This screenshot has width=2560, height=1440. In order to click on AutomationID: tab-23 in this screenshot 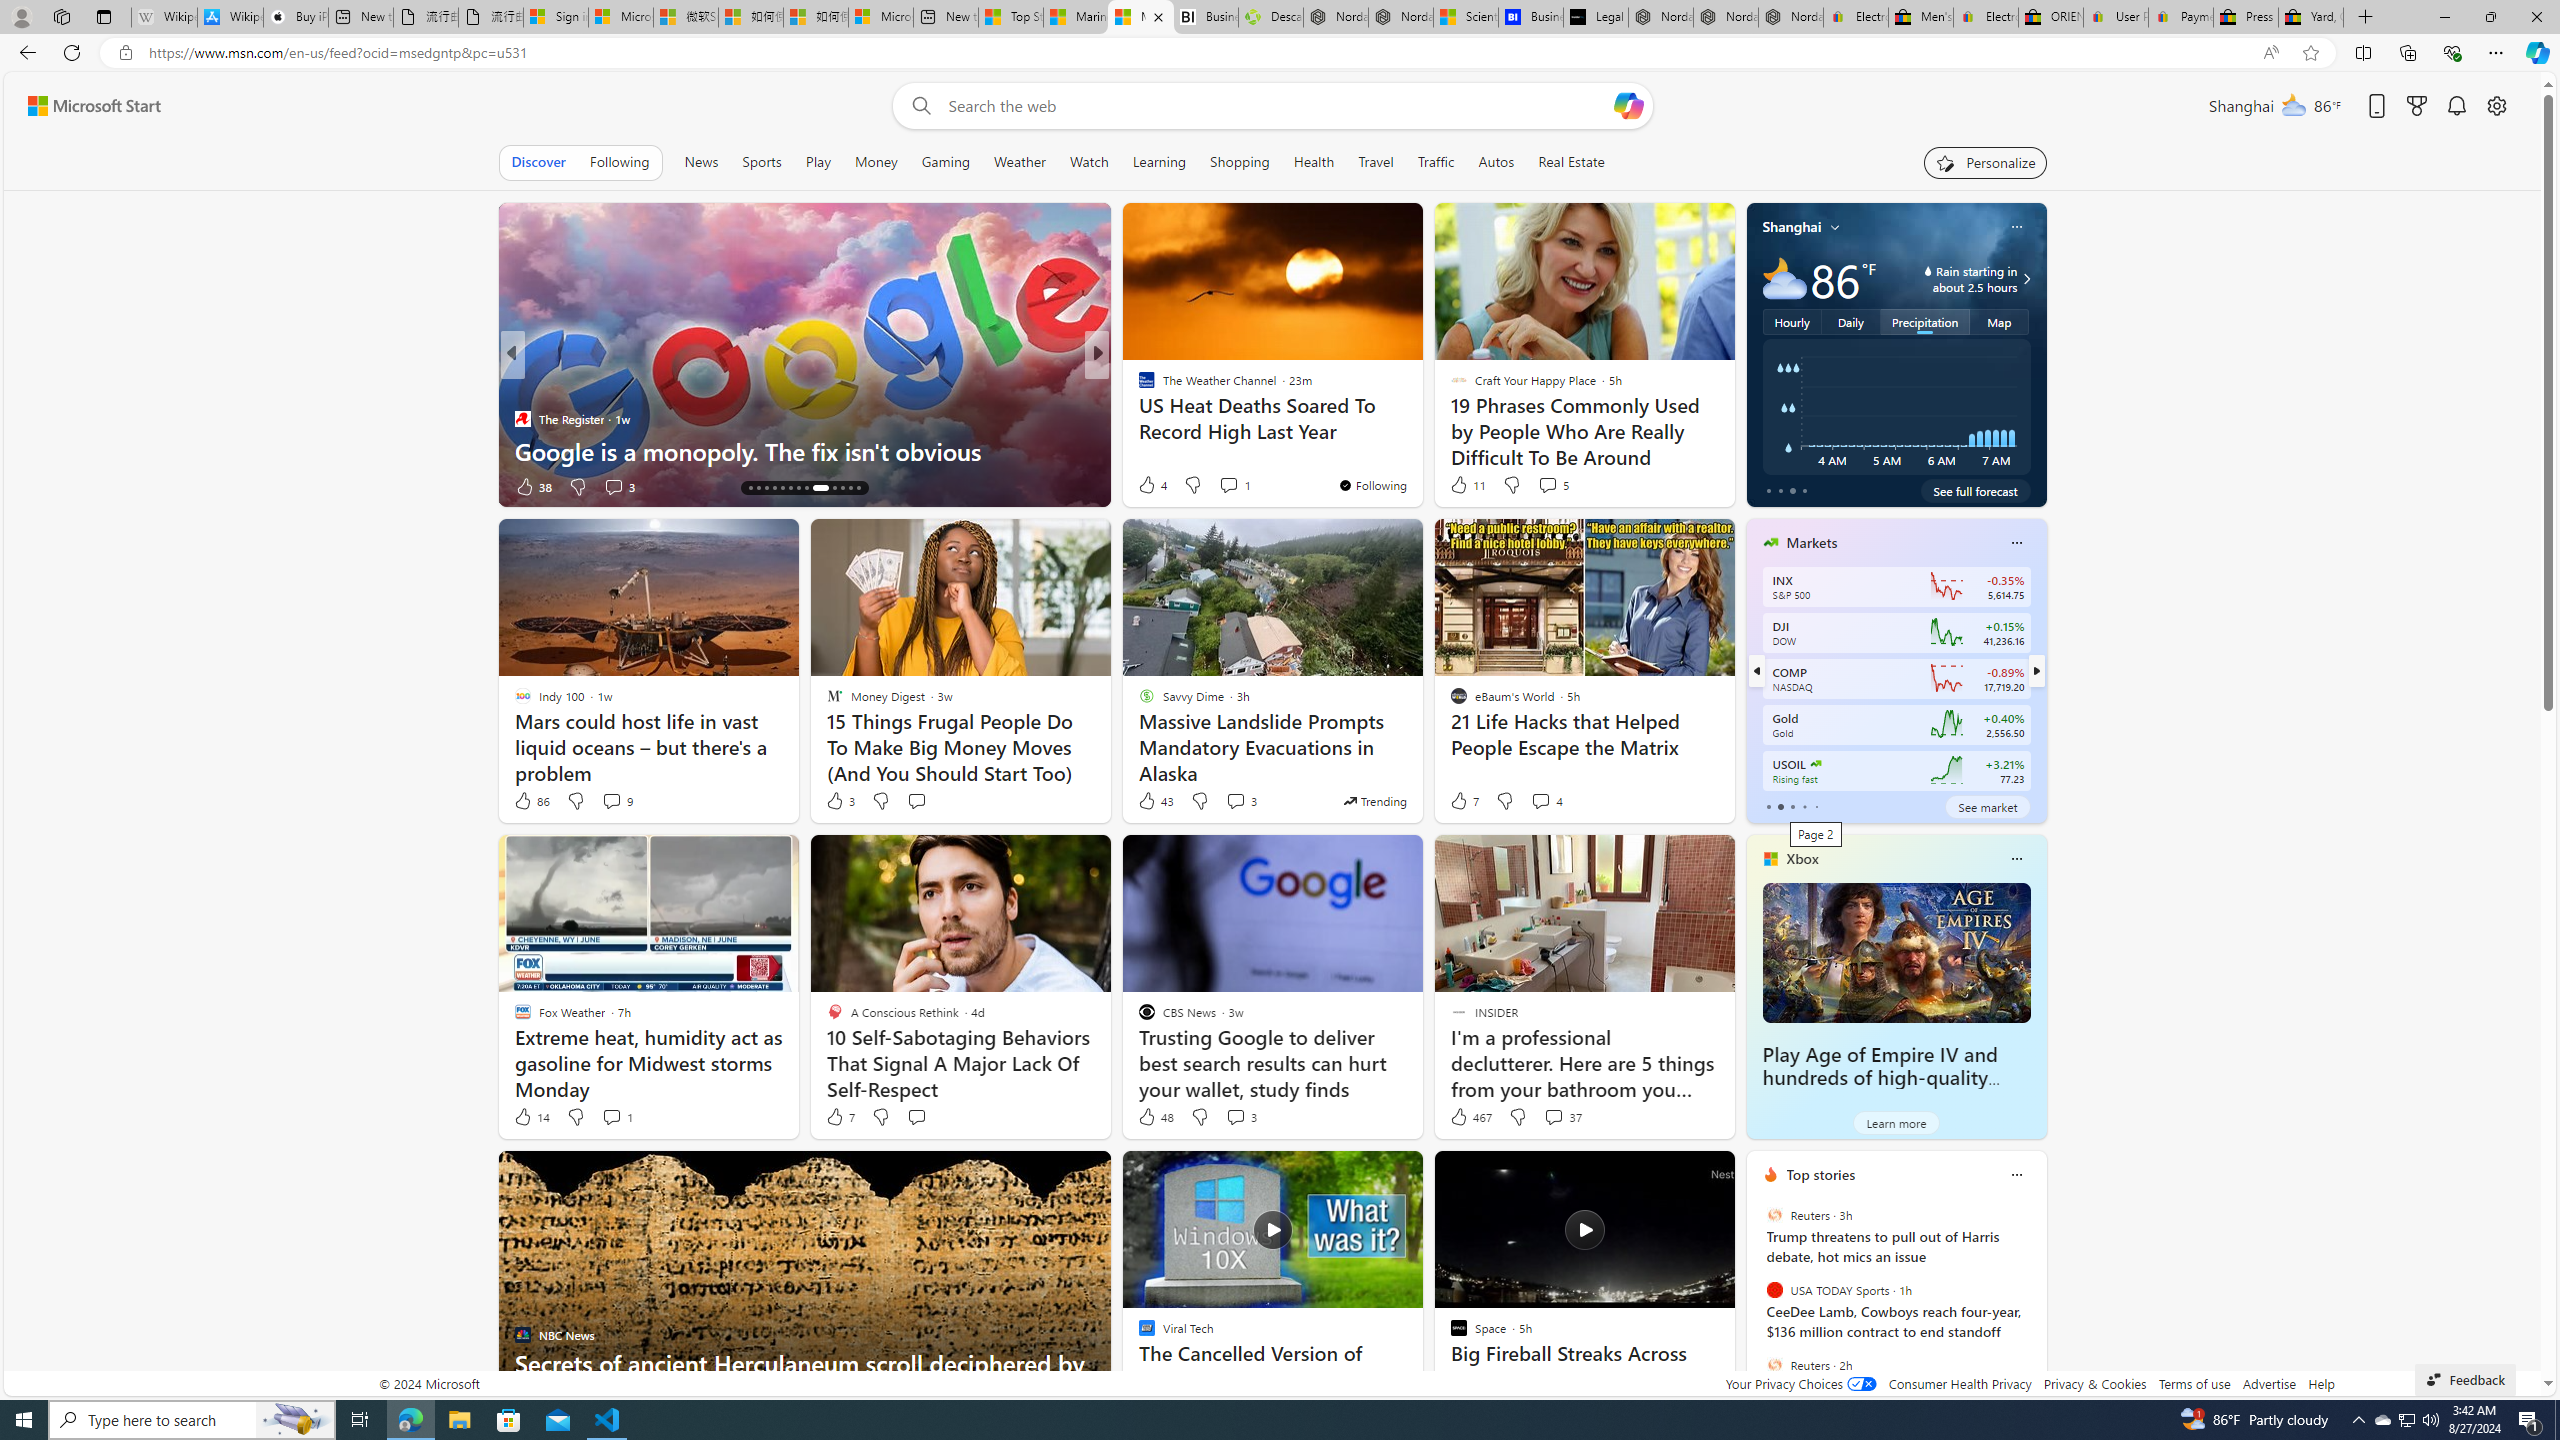, I will do `click(830, 488)`.